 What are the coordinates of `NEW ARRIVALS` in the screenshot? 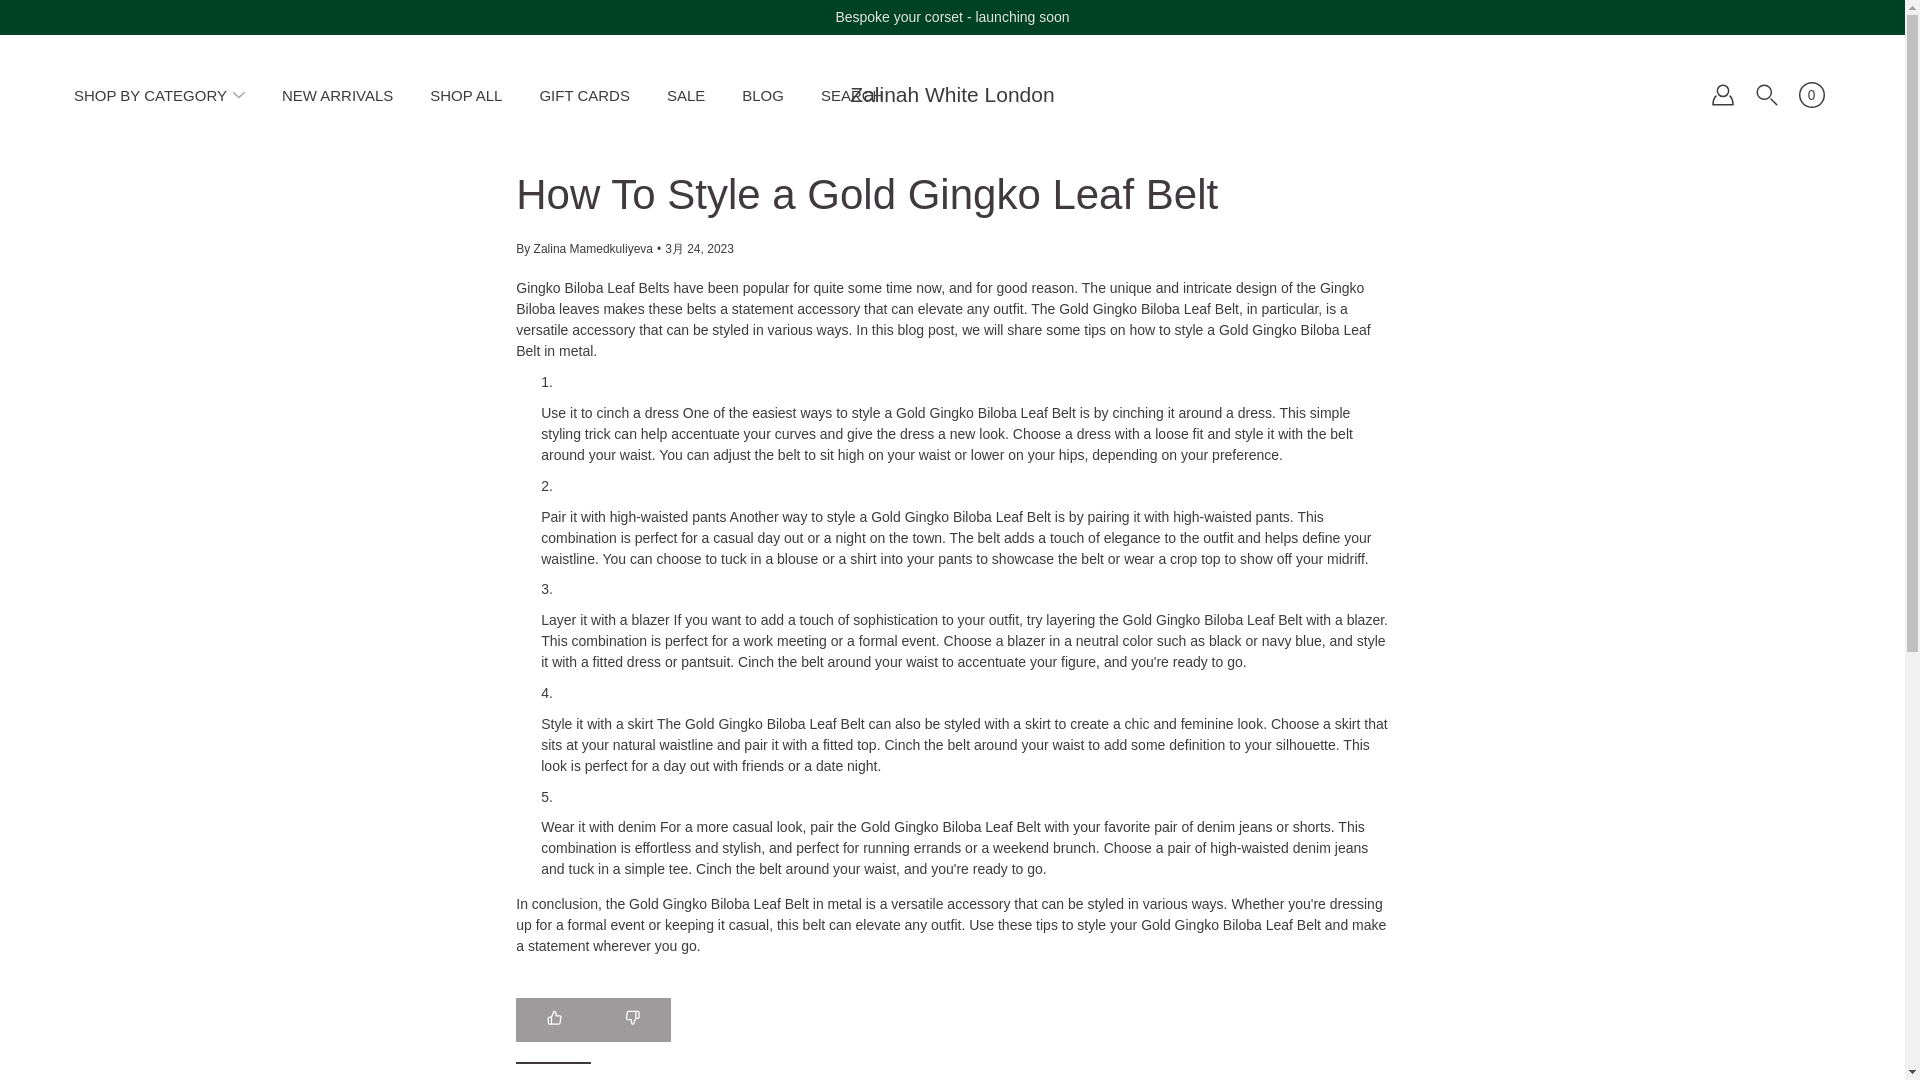 It's located at (338, 94).